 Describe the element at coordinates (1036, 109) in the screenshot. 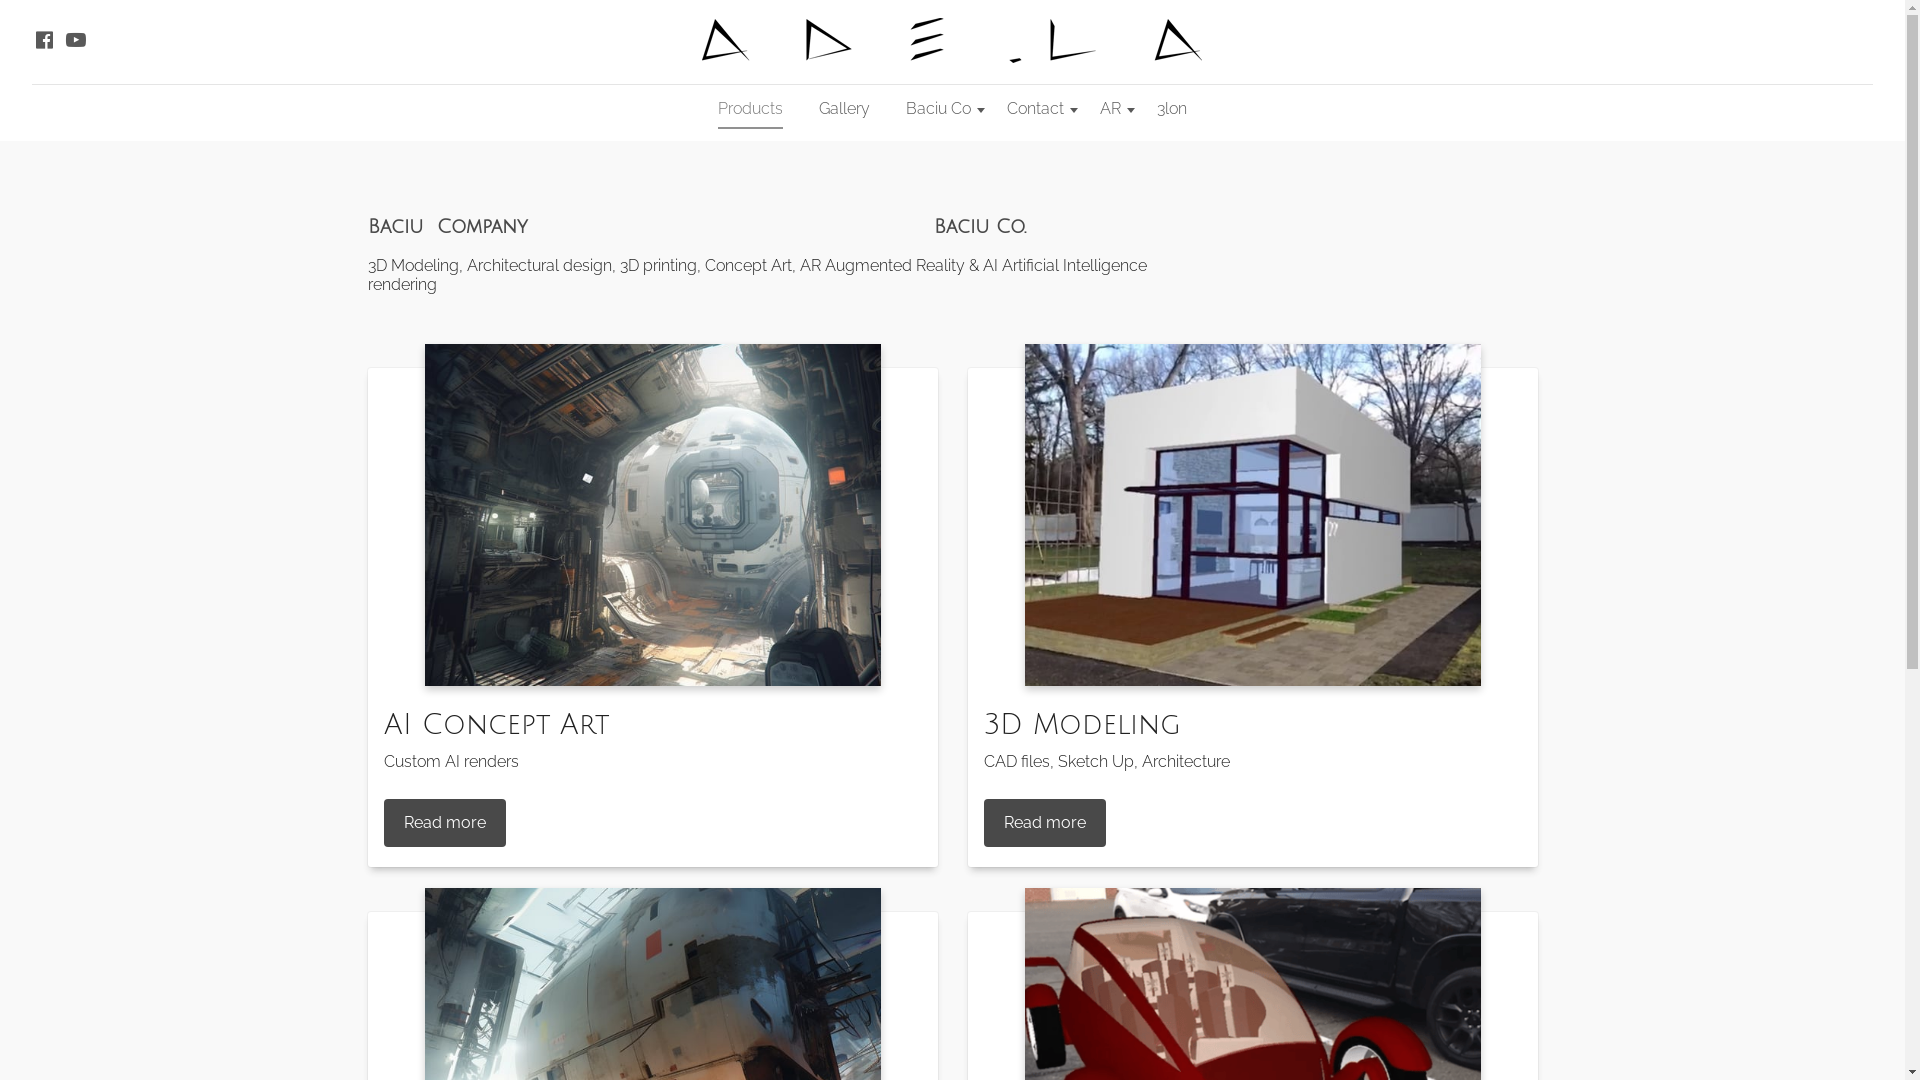

I see `Contact` at that location.